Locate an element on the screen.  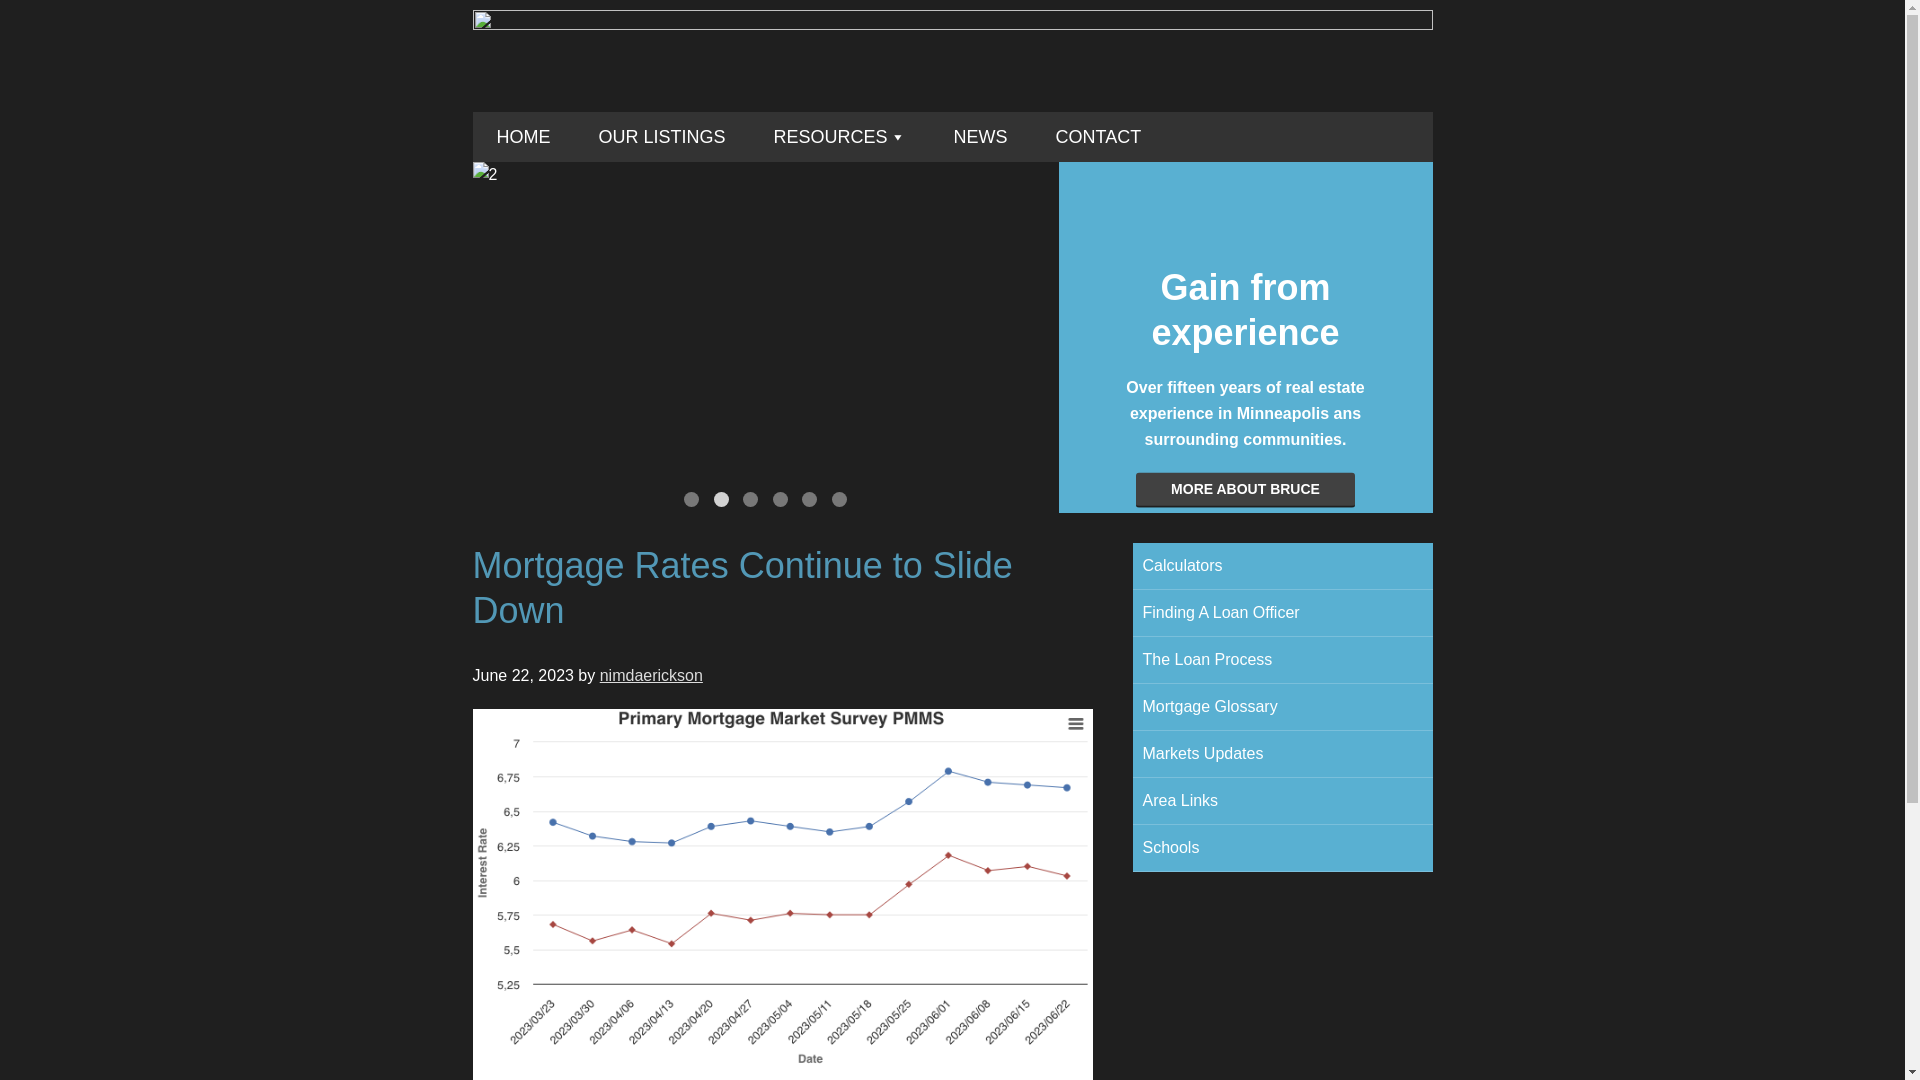
Calculators is located at coordinates (1282, 566).